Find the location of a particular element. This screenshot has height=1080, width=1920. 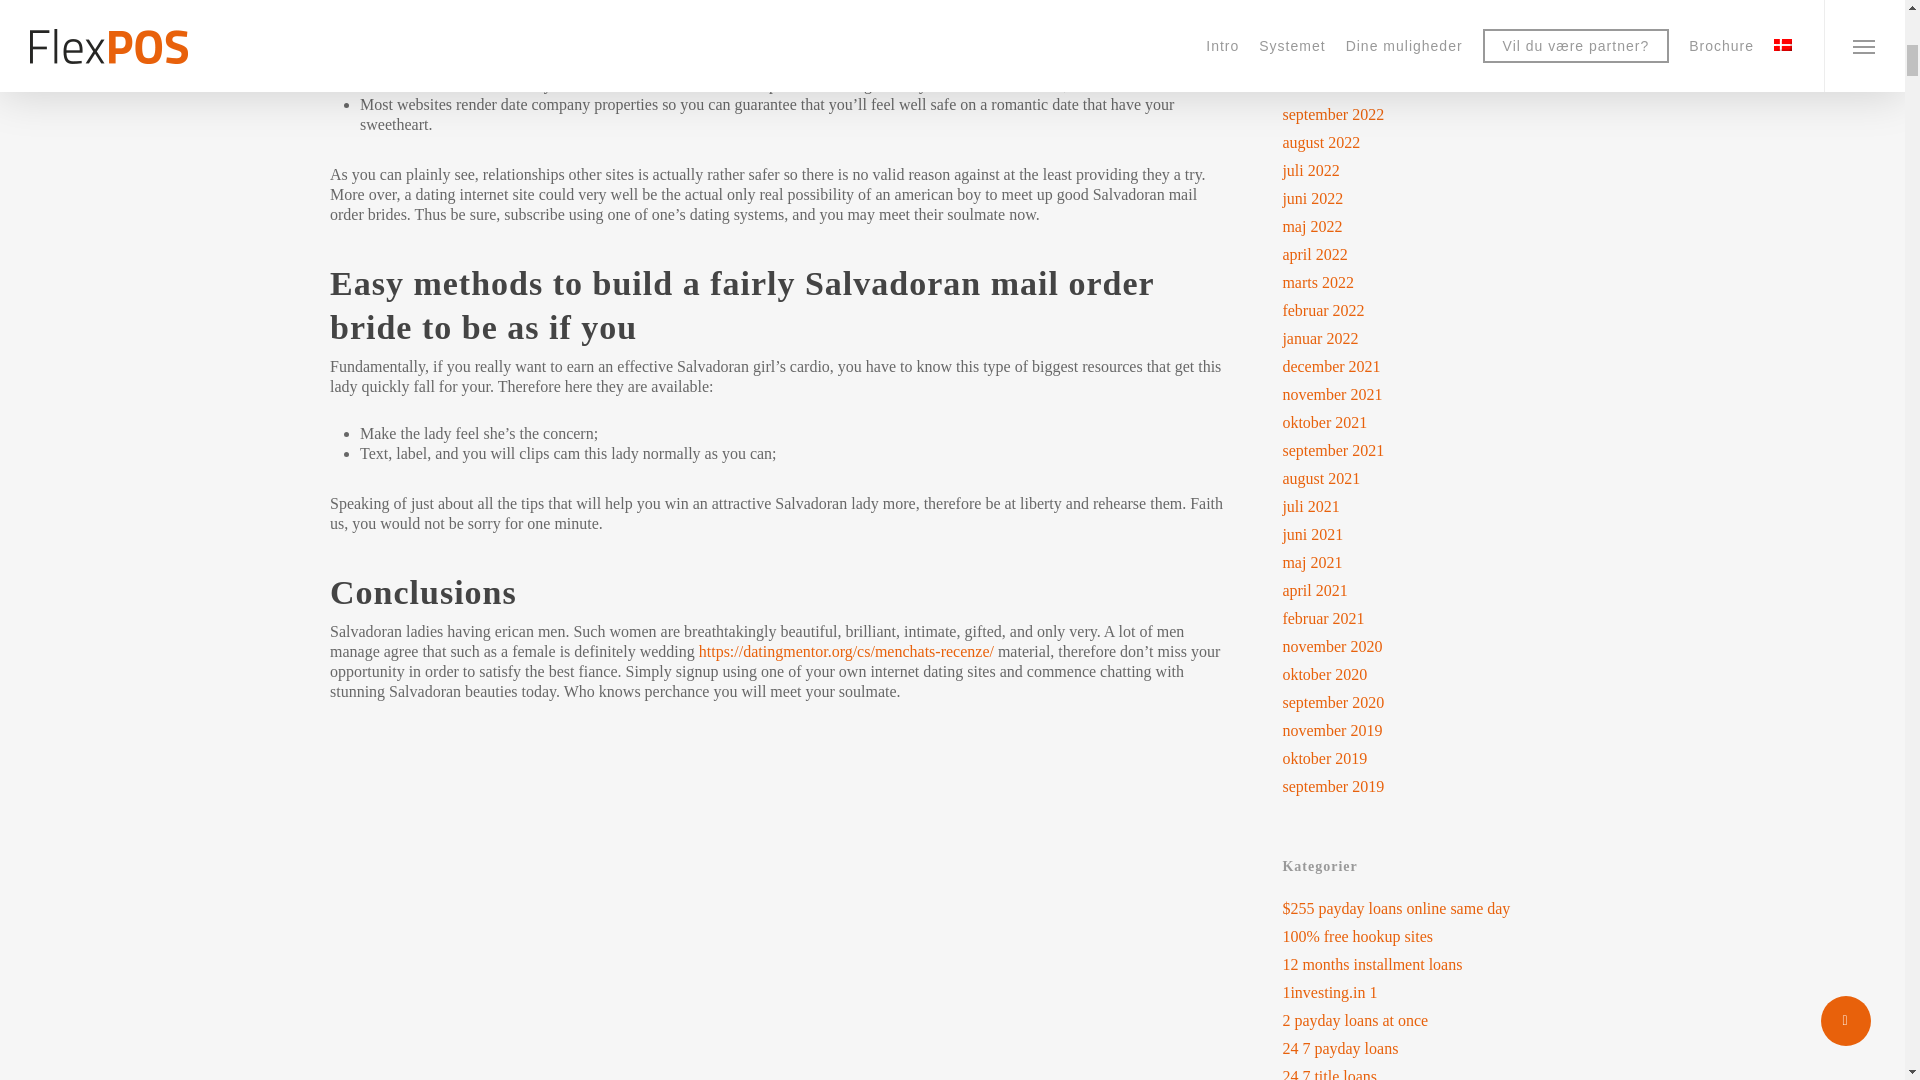

oktober 2021 is located at coordinates (1428, 422).